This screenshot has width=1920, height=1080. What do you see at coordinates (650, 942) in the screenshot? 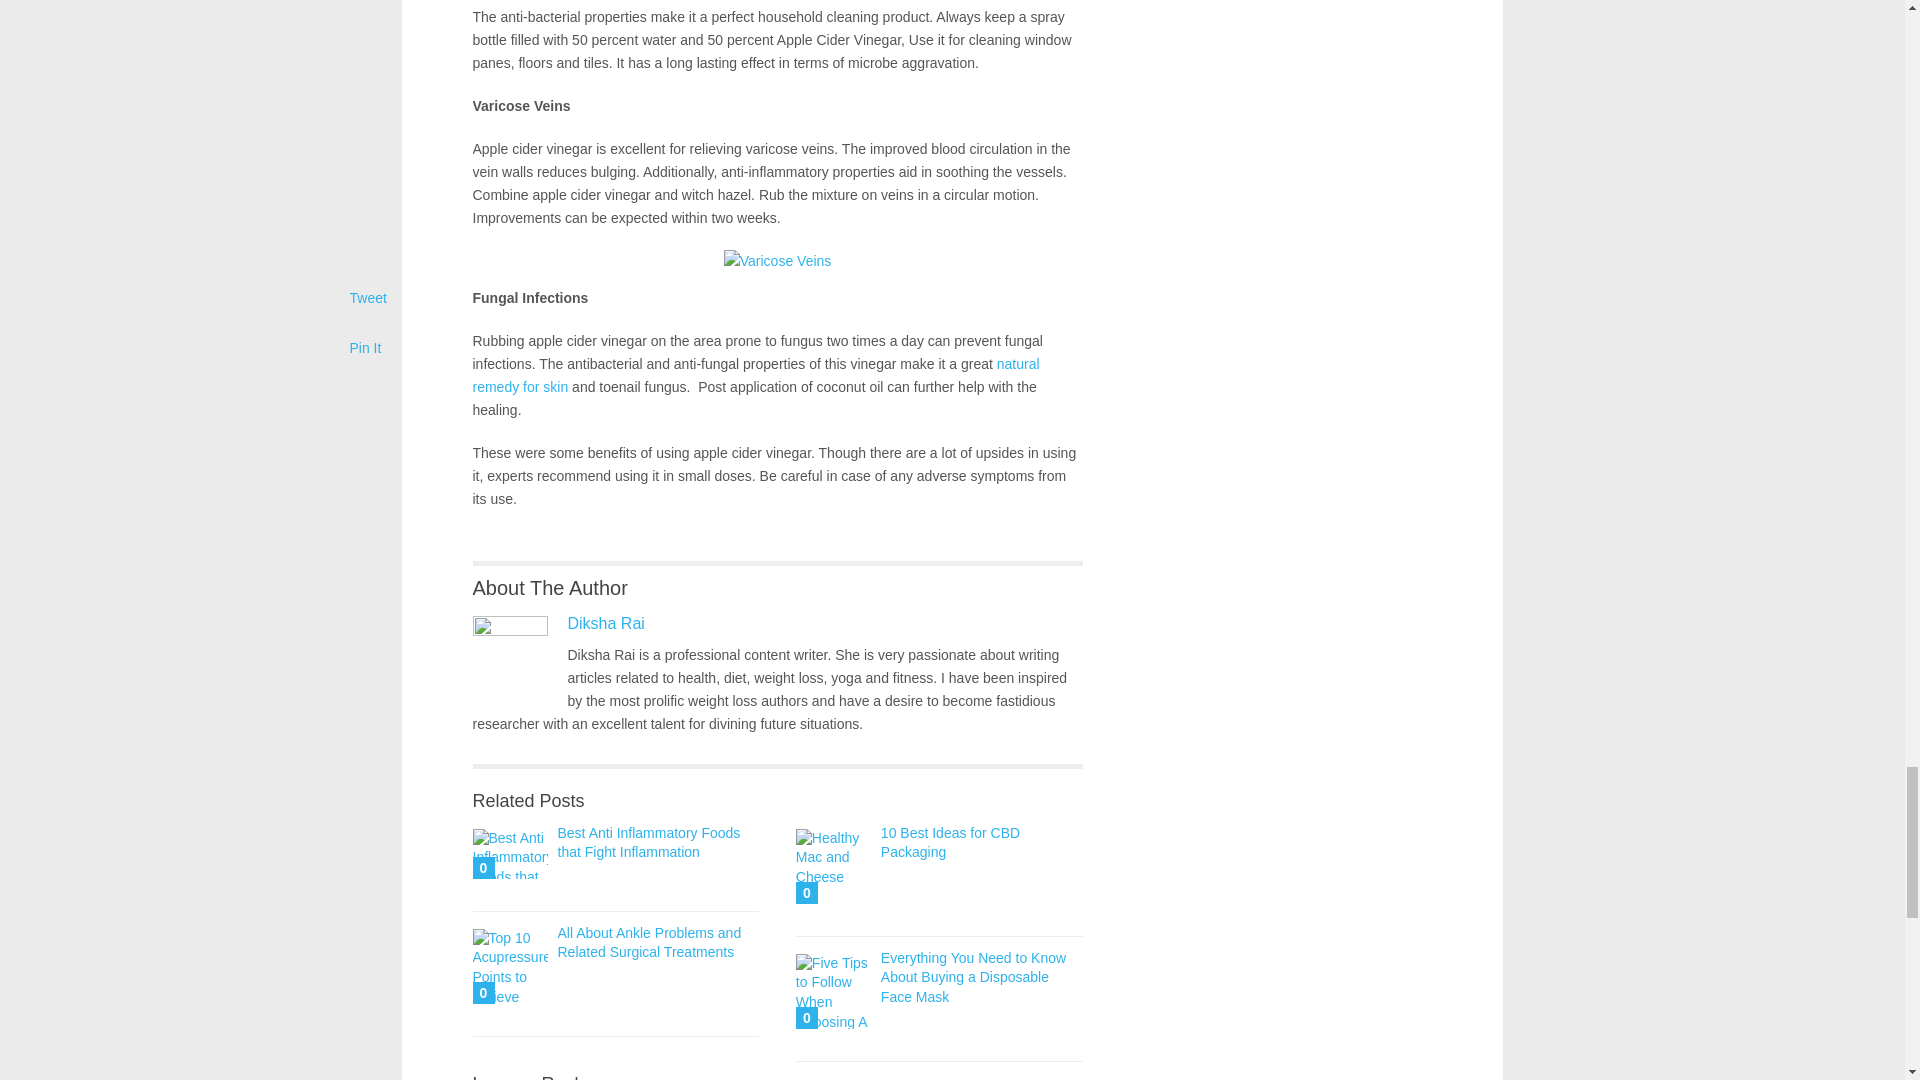
I see `All About Ankle Problems and Related Surgical Treatments` at bounding box center [650, 942].